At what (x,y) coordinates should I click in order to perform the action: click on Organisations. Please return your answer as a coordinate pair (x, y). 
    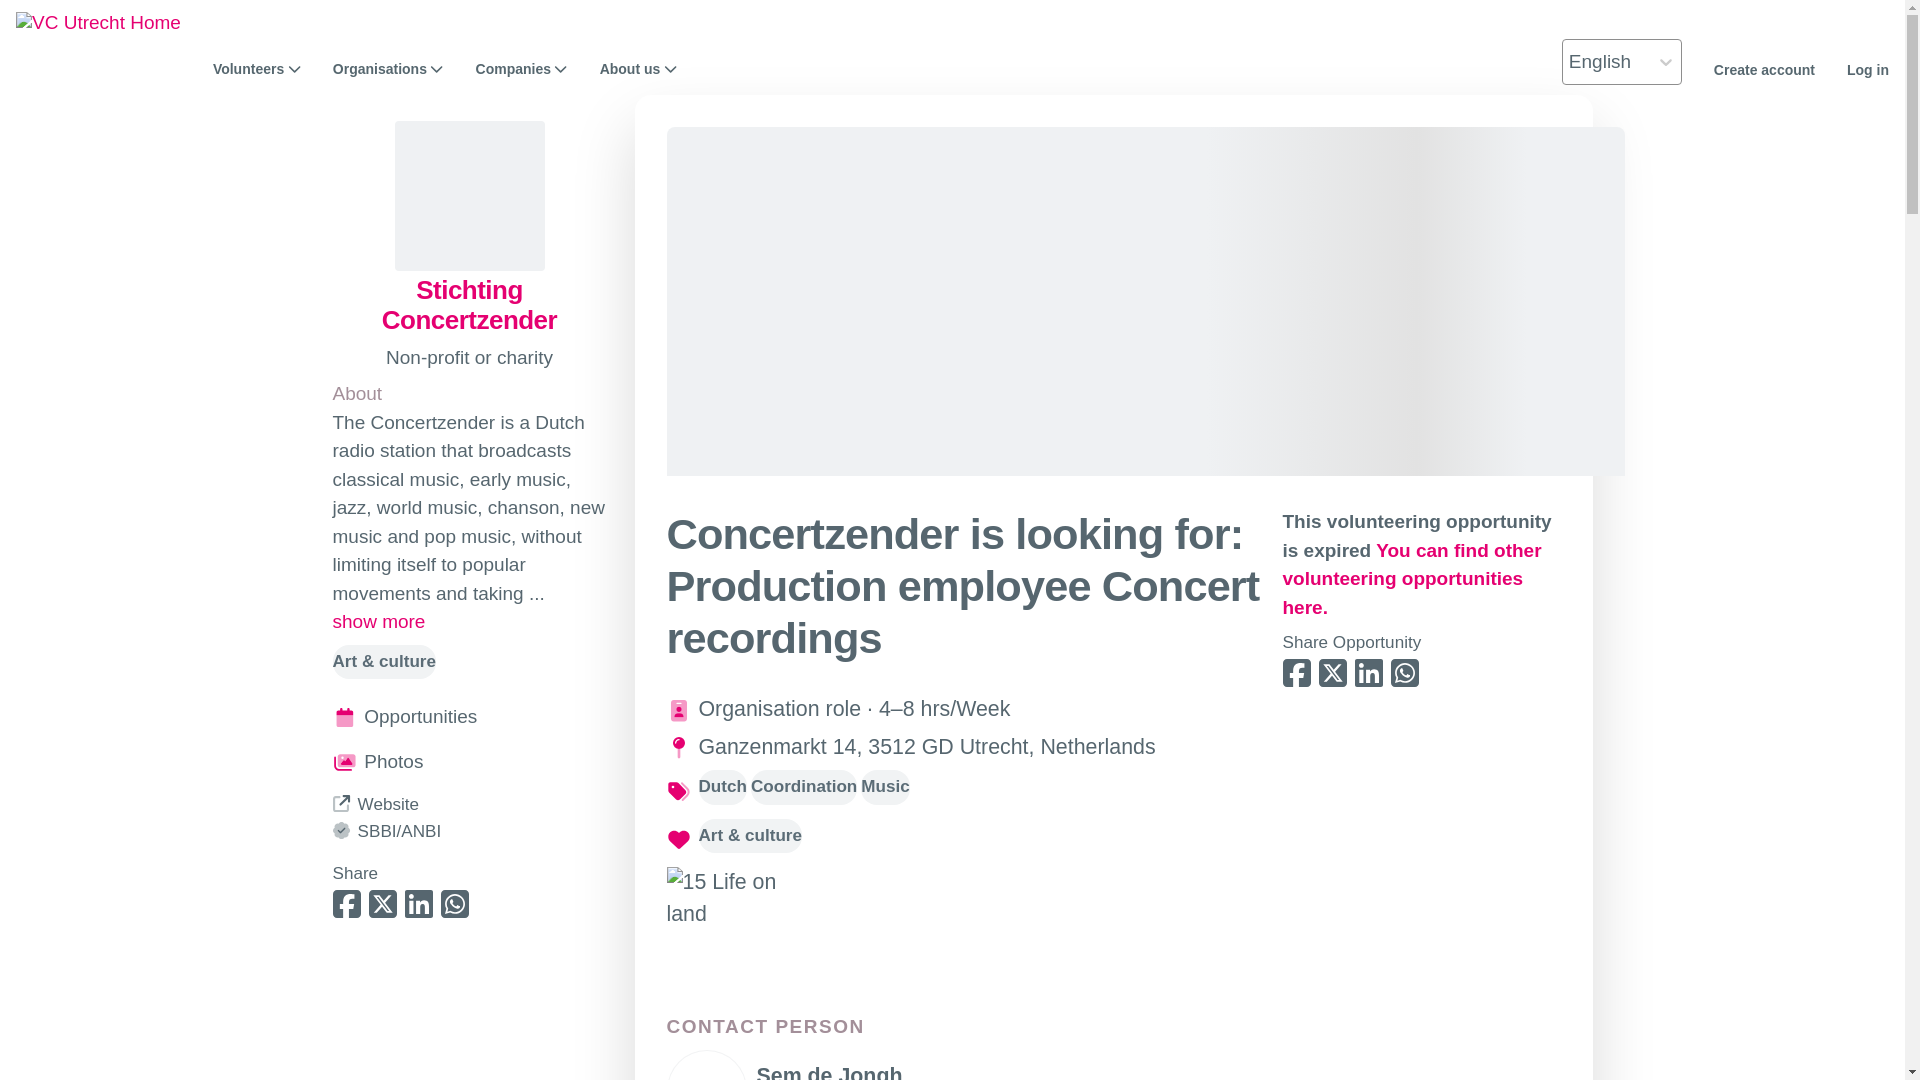
    Looking at the image, I should click on (388, 68).